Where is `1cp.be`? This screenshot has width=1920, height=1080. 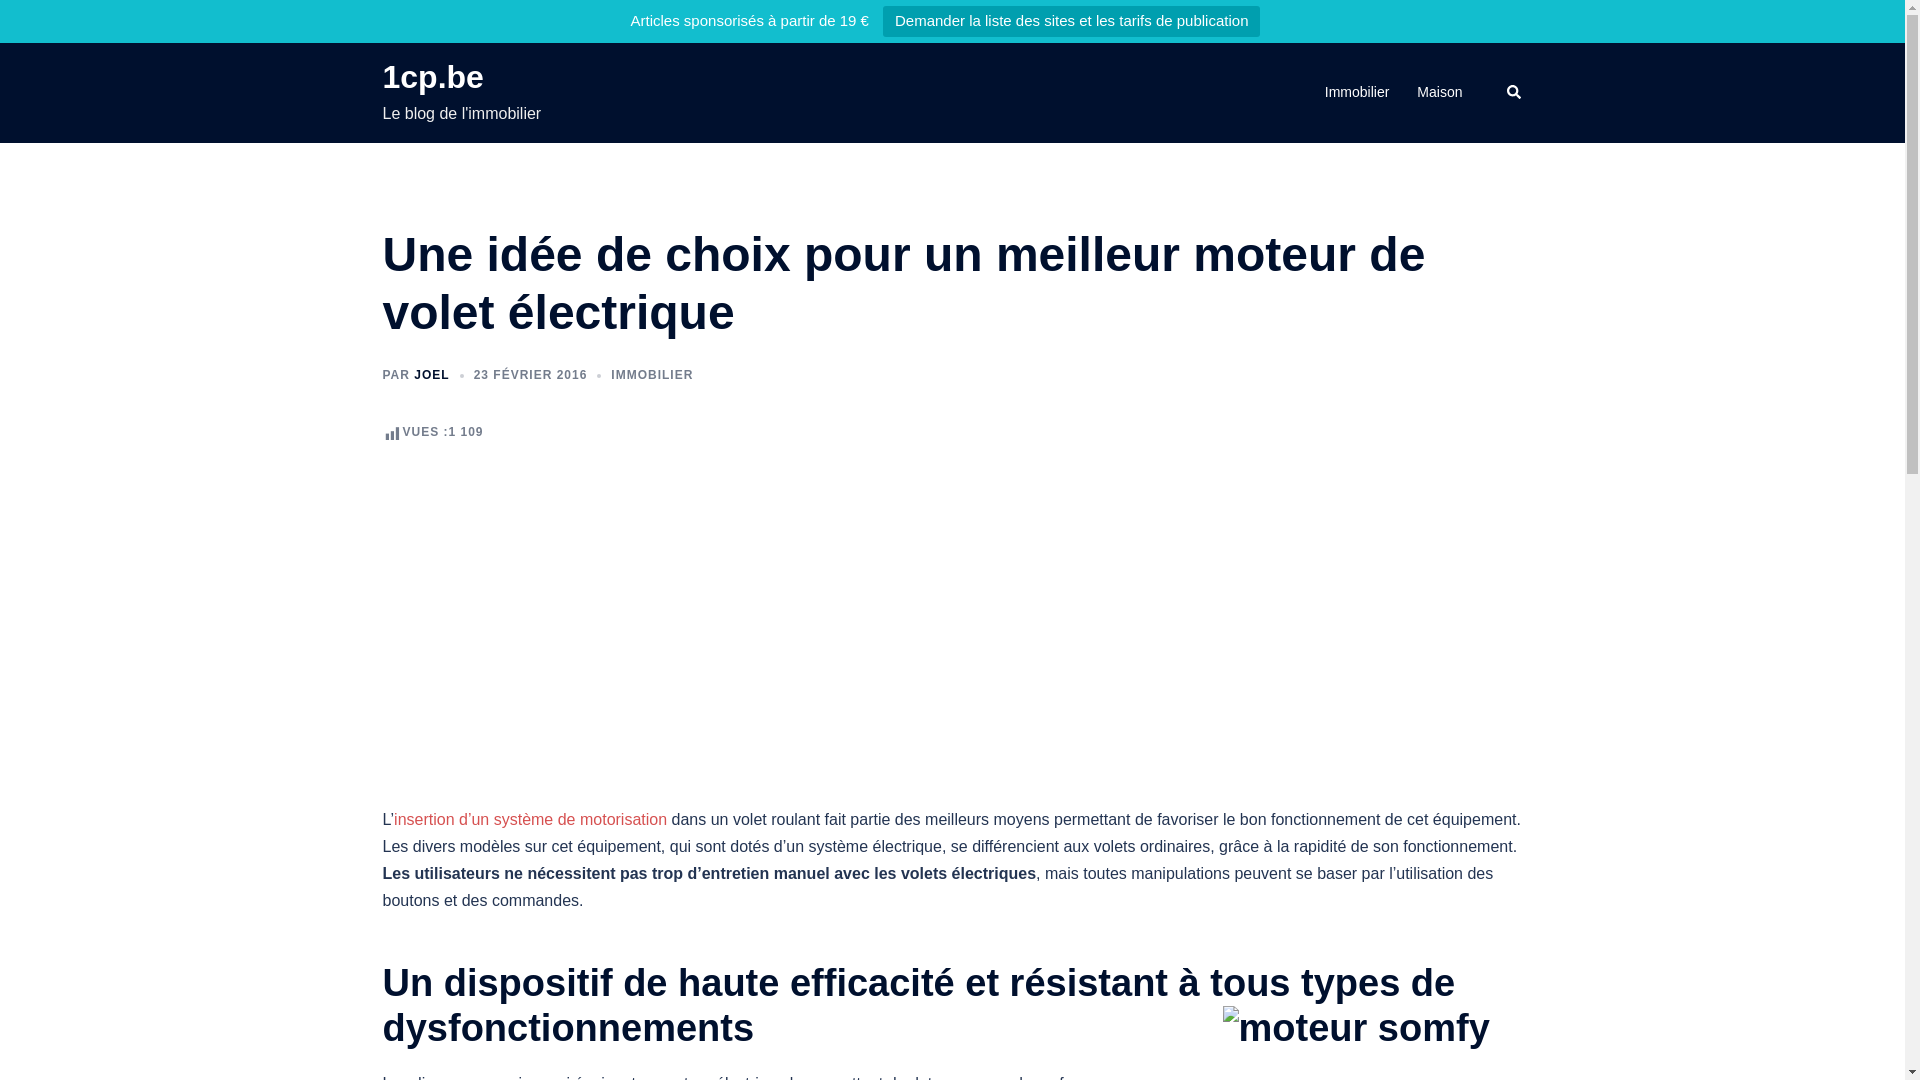 1cp.be is located at coordinates (432, 77).